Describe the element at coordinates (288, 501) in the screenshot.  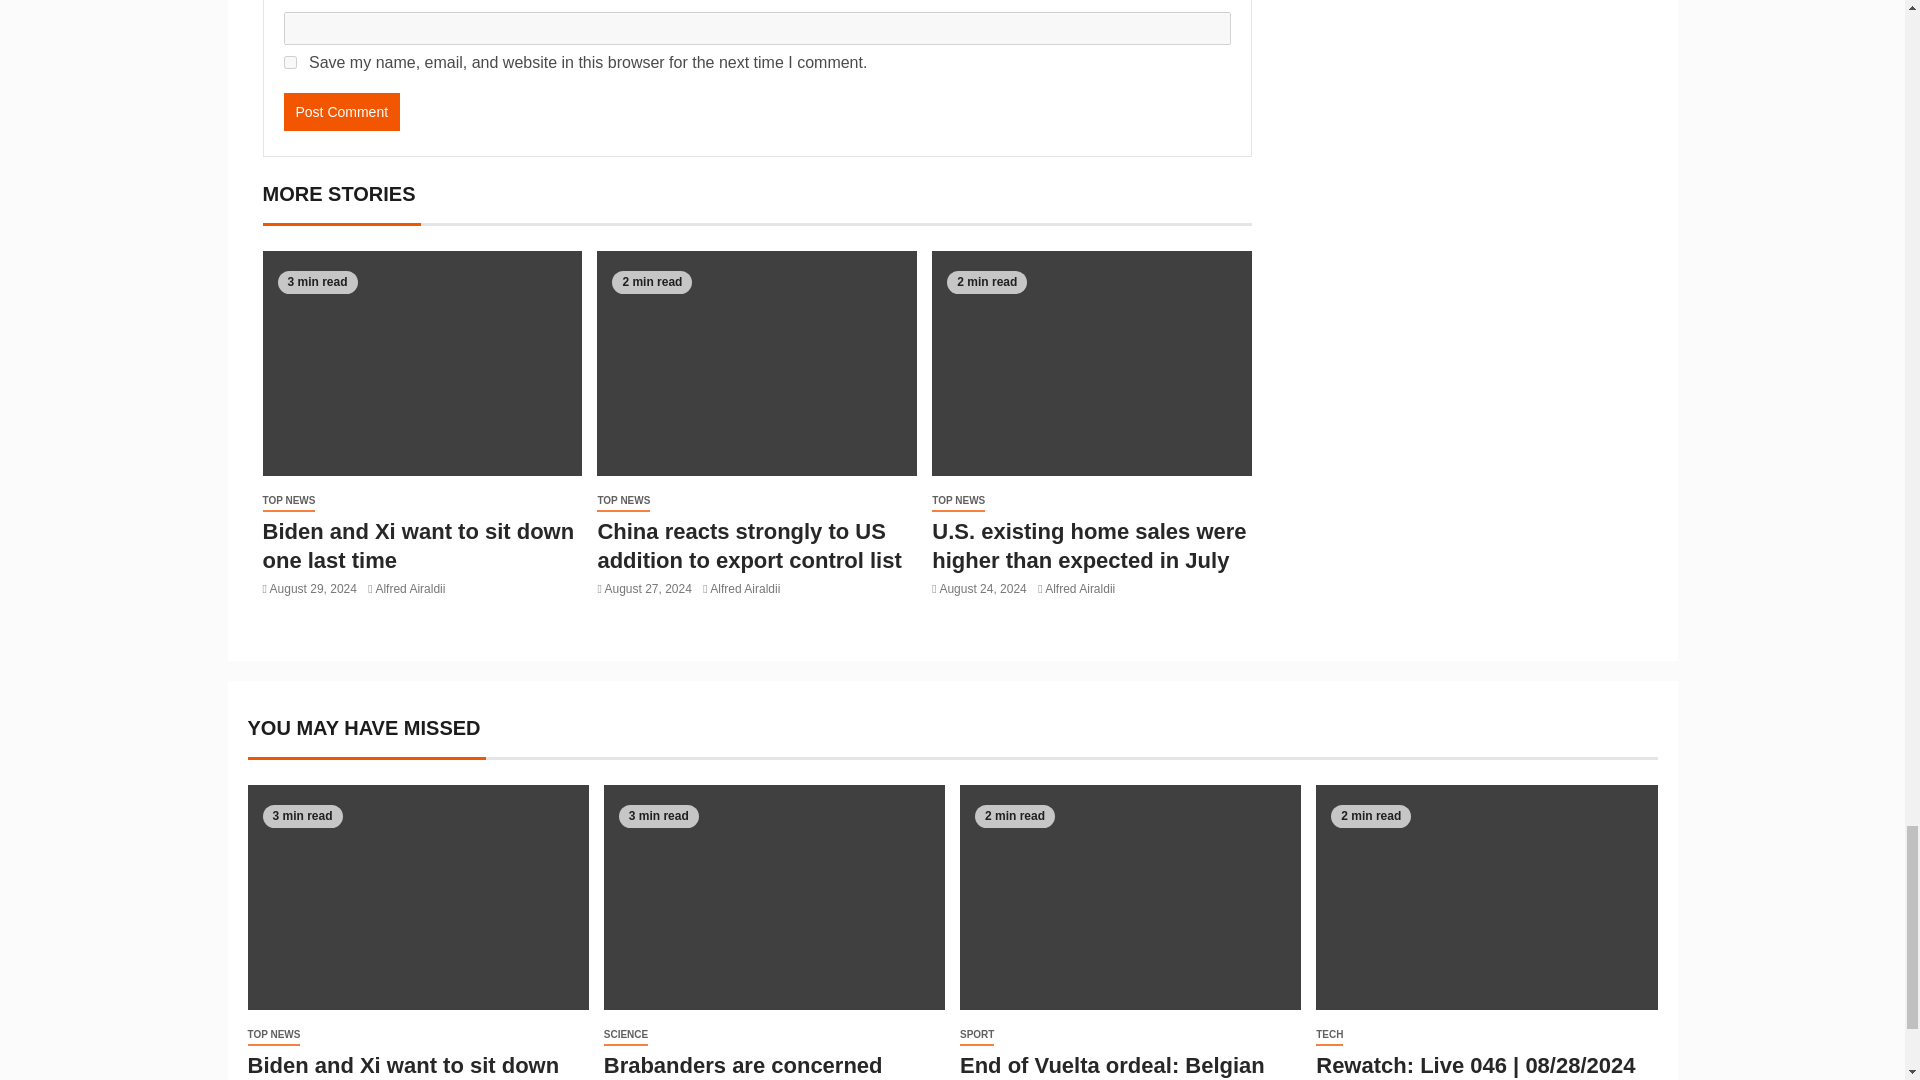
I see `TOP NEWS` at that location.